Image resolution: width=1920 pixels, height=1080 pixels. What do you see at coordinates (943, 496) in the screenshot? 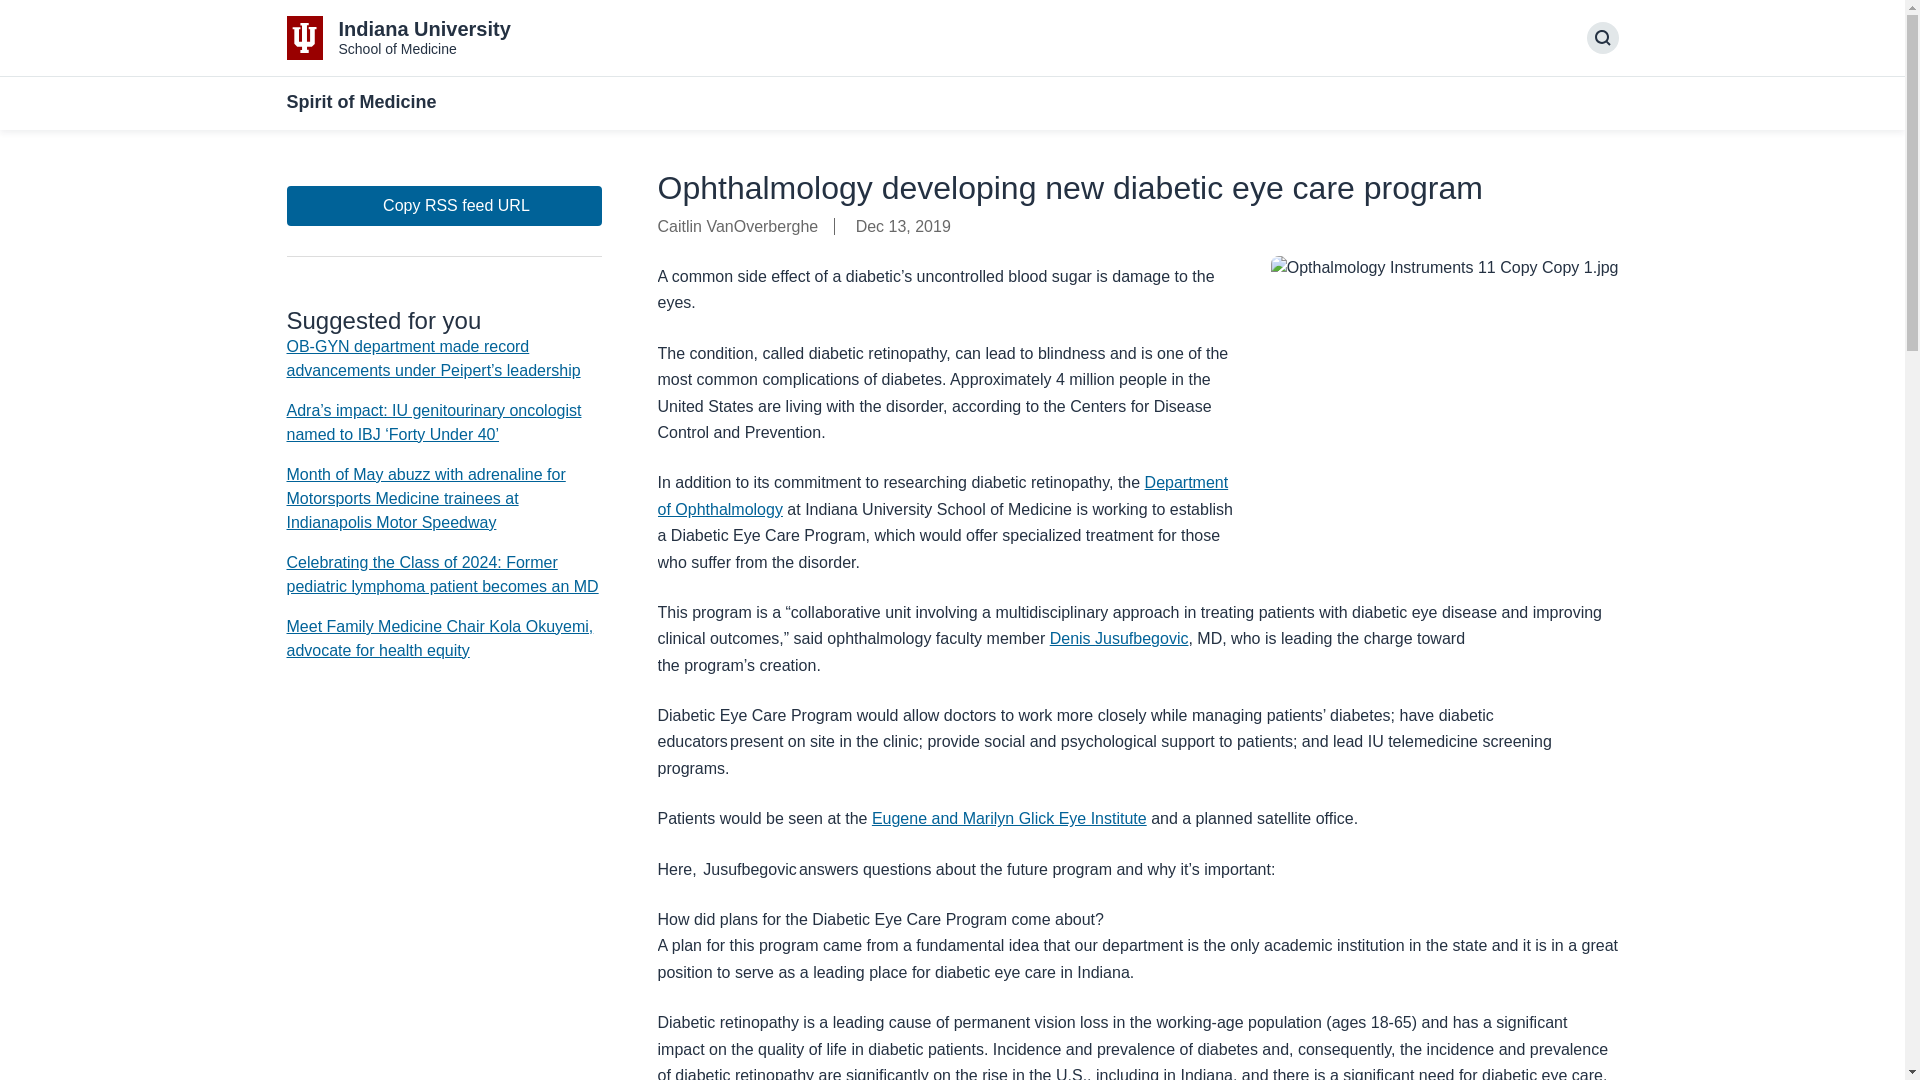
I see `Department of Ophthalmology` at bounding box center [943, 496].